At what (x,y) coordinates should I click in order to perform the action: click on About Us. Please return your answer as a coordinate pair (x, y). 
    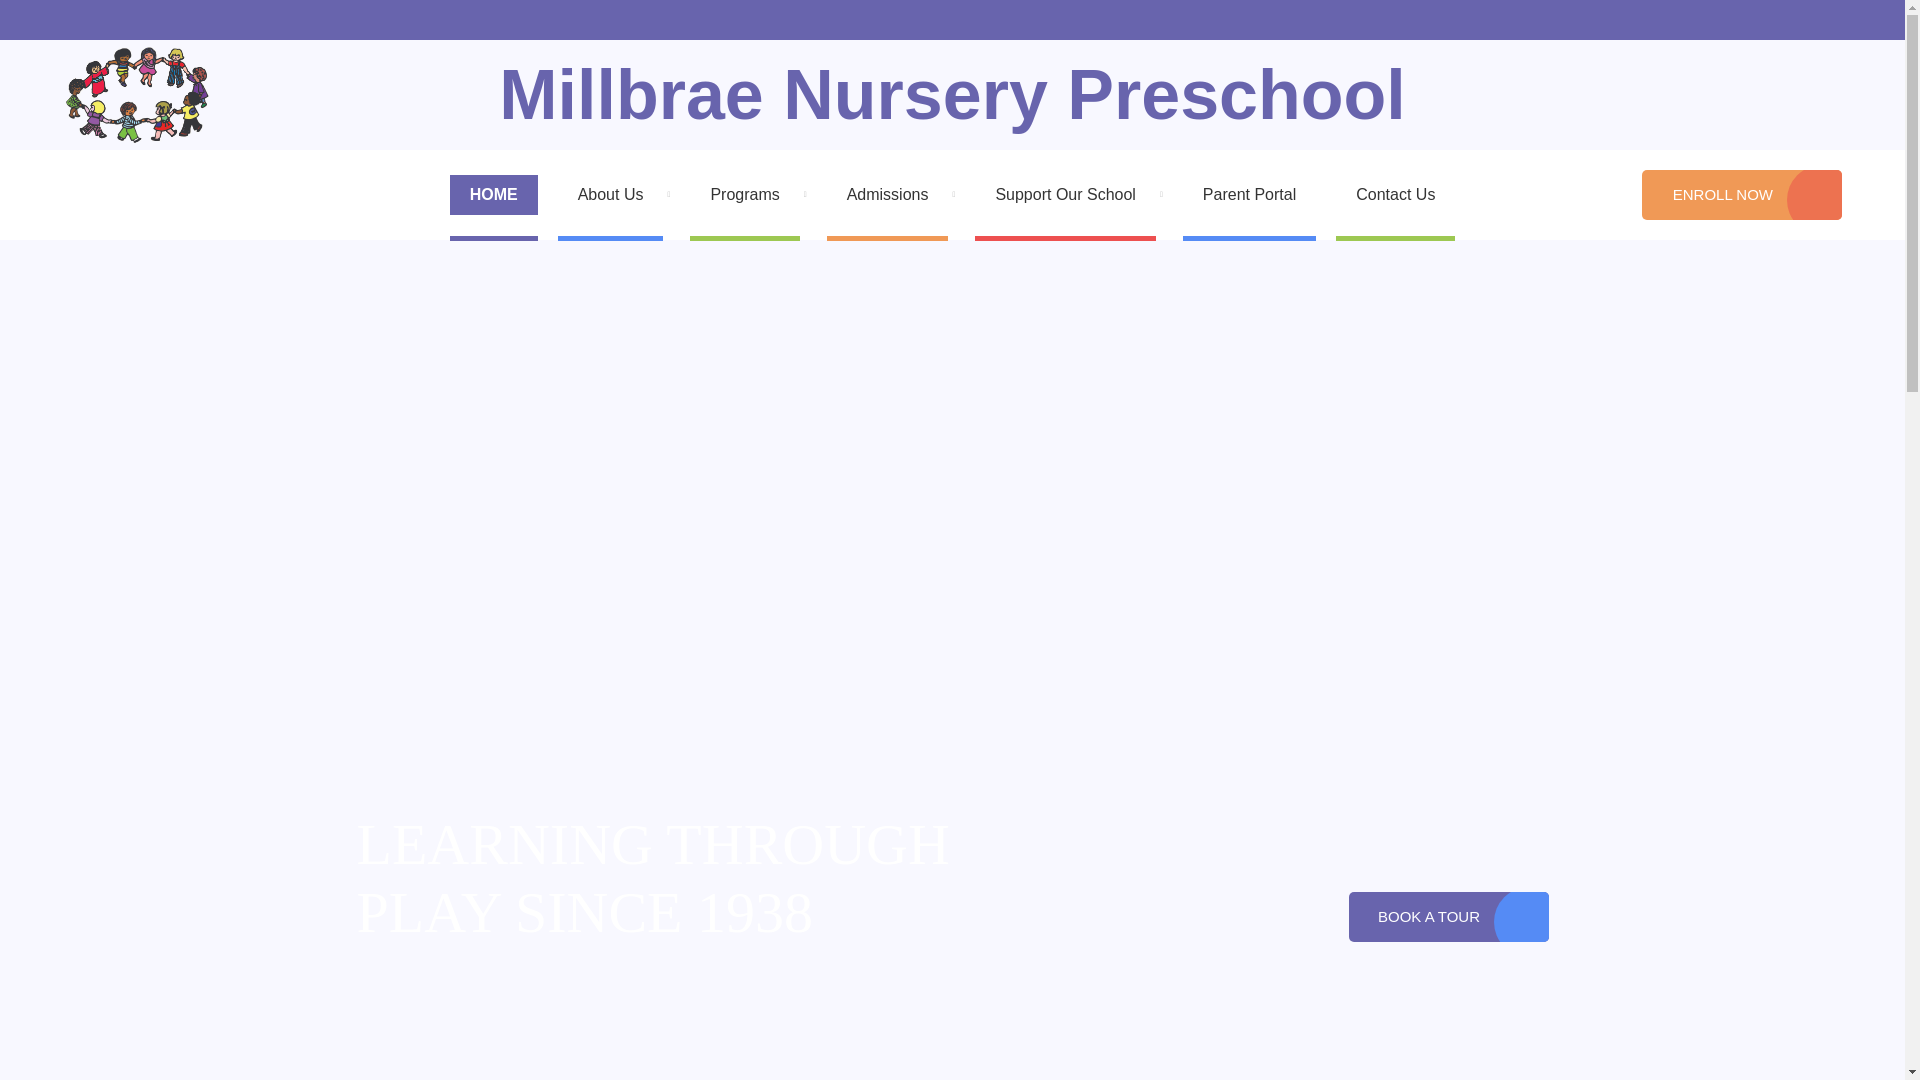
    Looking at the image, I should click on (614, 194).